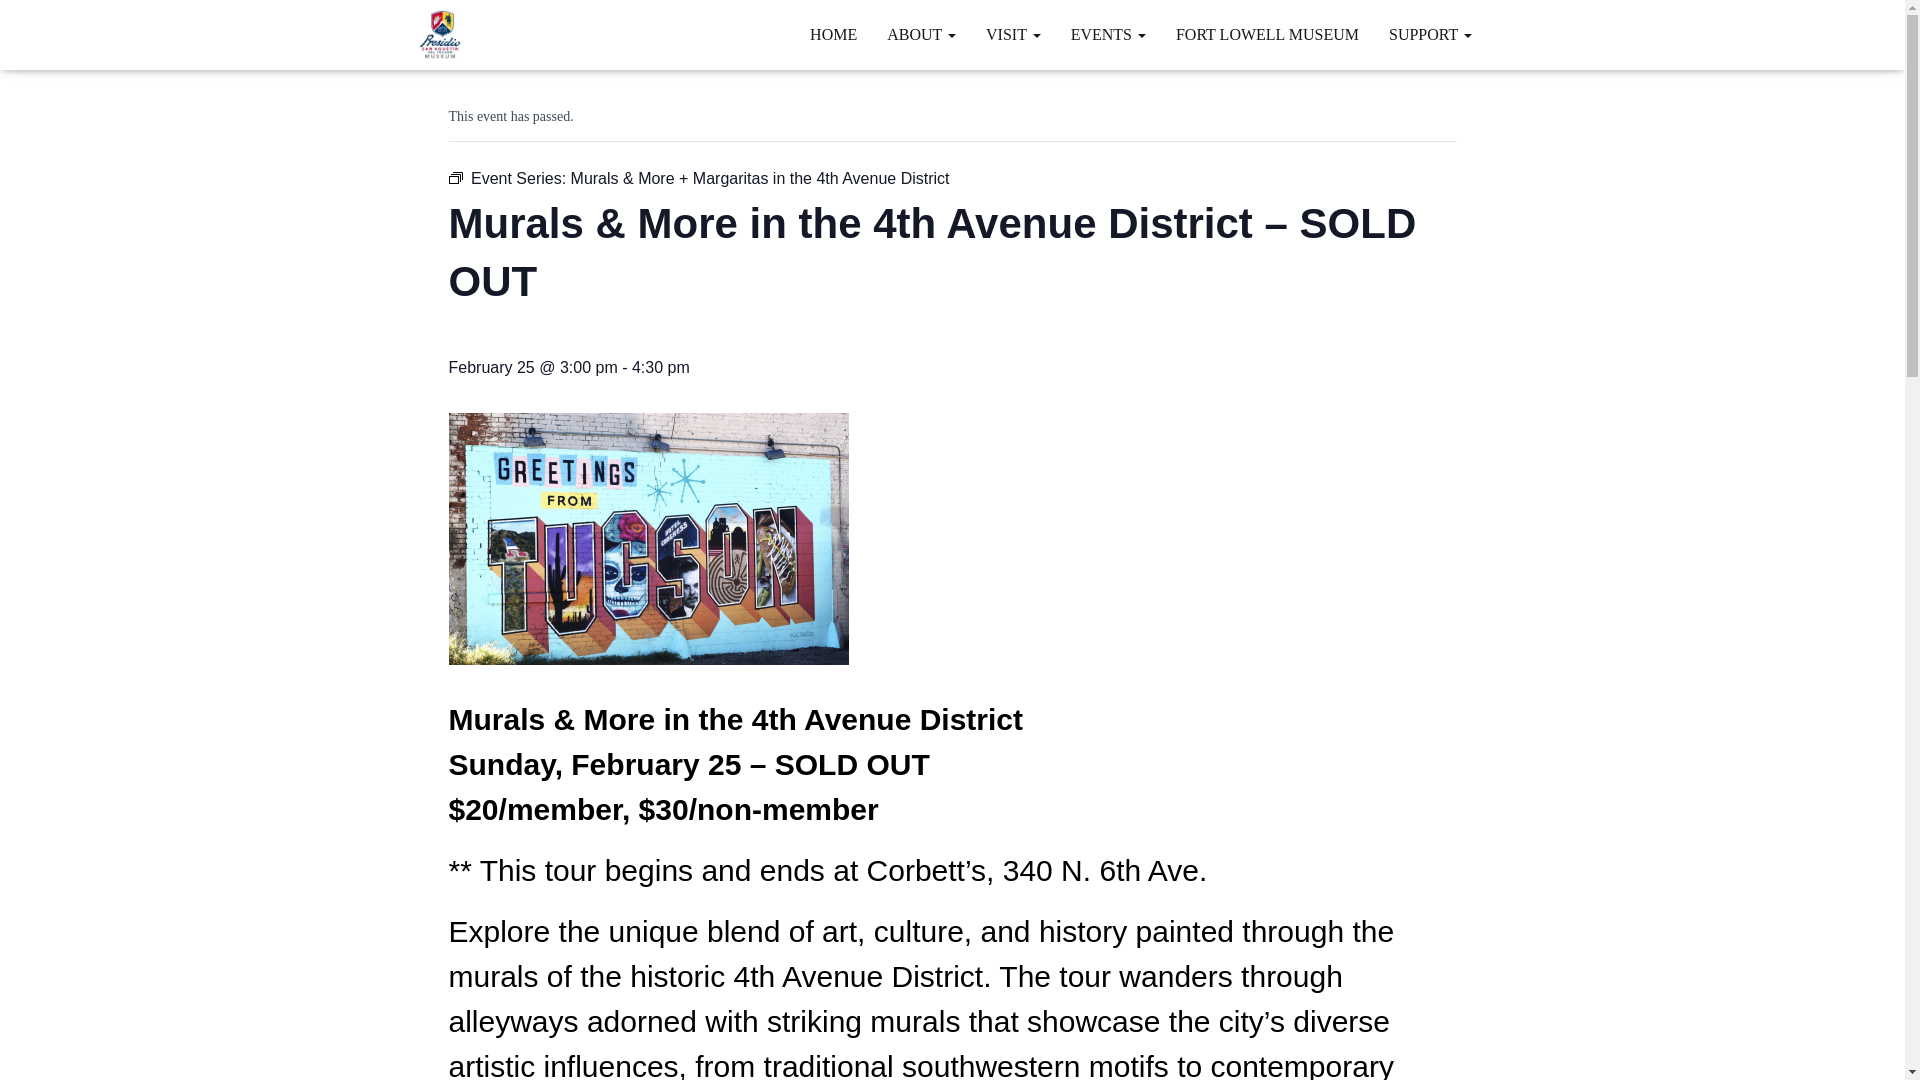 This screenshot has width=1920, height=1080. Describe the element at coordinates (440, 34) in the screenshot. I see `Presidio San Agustin del Tucson` at that location.